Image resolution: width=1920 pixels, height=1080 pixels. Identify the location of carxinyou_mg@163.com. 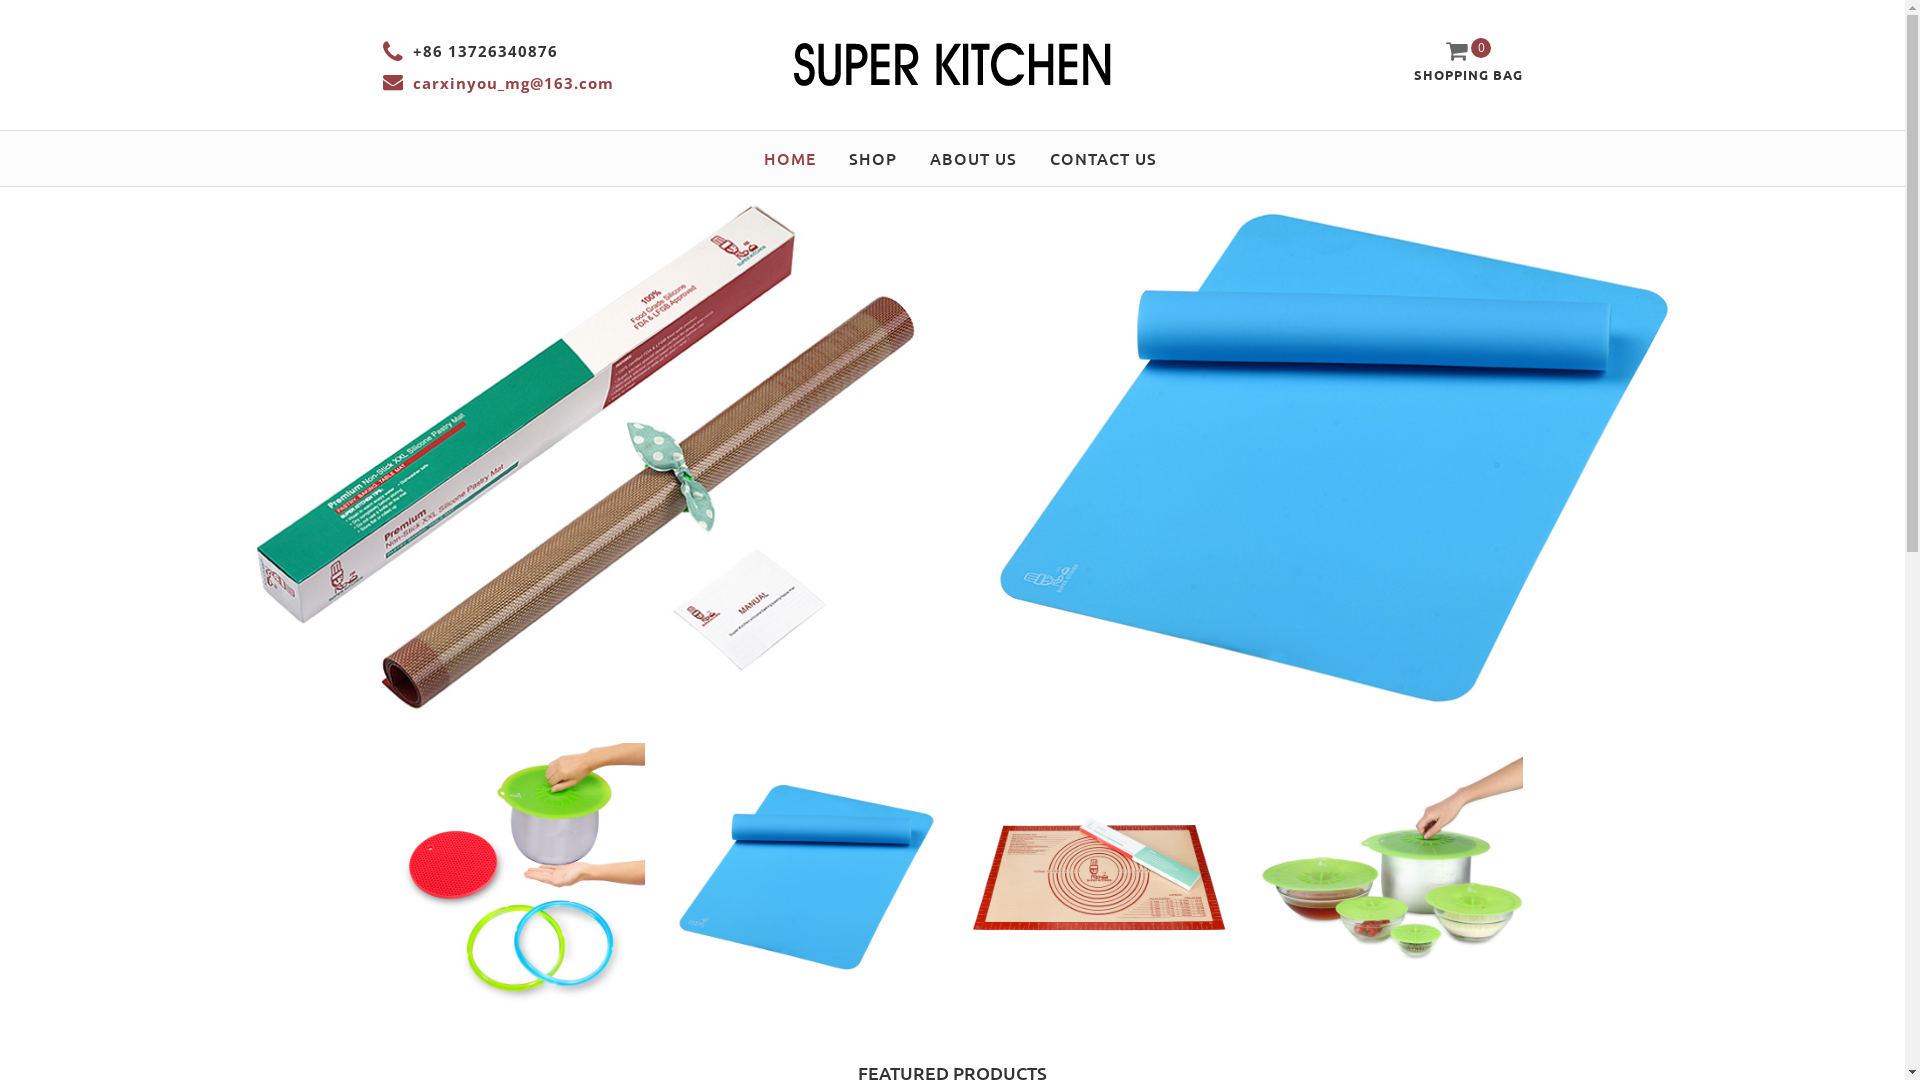
(512, 83).